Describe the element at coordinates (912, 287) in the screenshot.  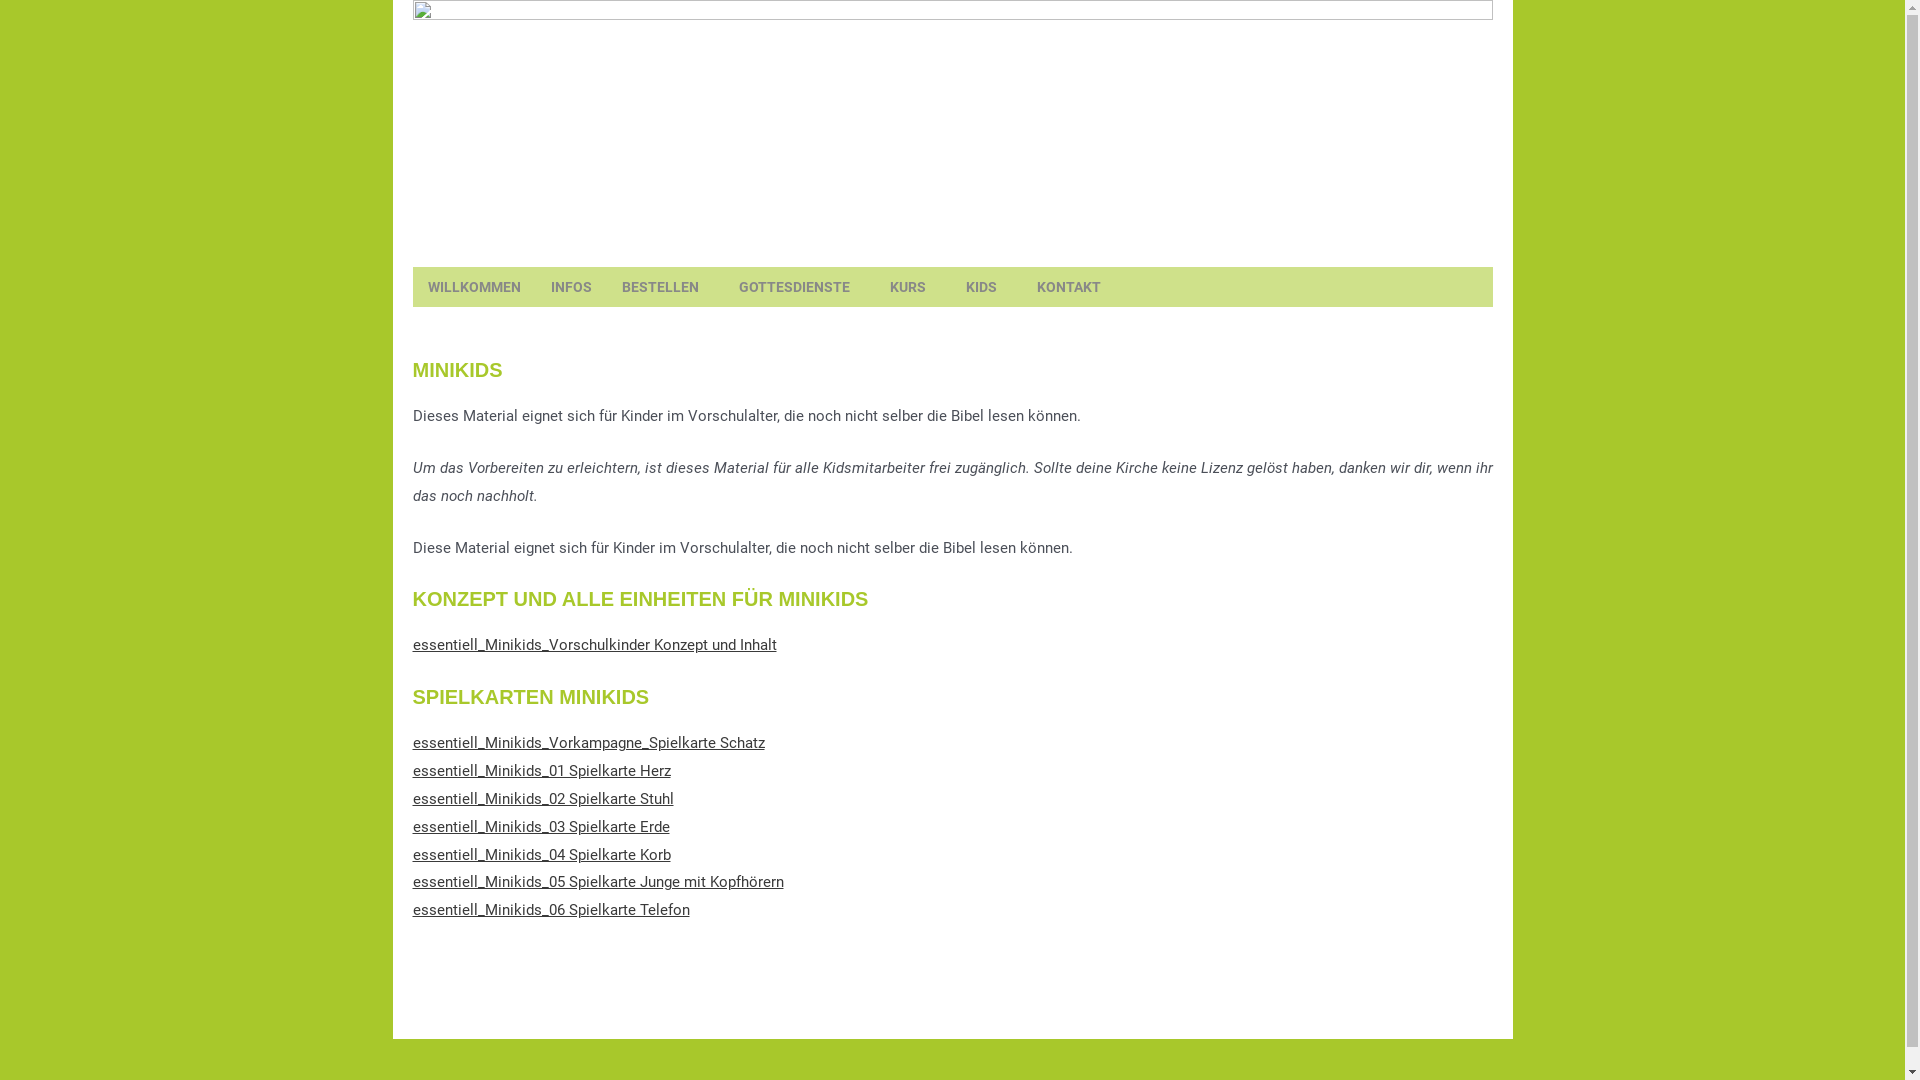
I see `KURS` at that location.